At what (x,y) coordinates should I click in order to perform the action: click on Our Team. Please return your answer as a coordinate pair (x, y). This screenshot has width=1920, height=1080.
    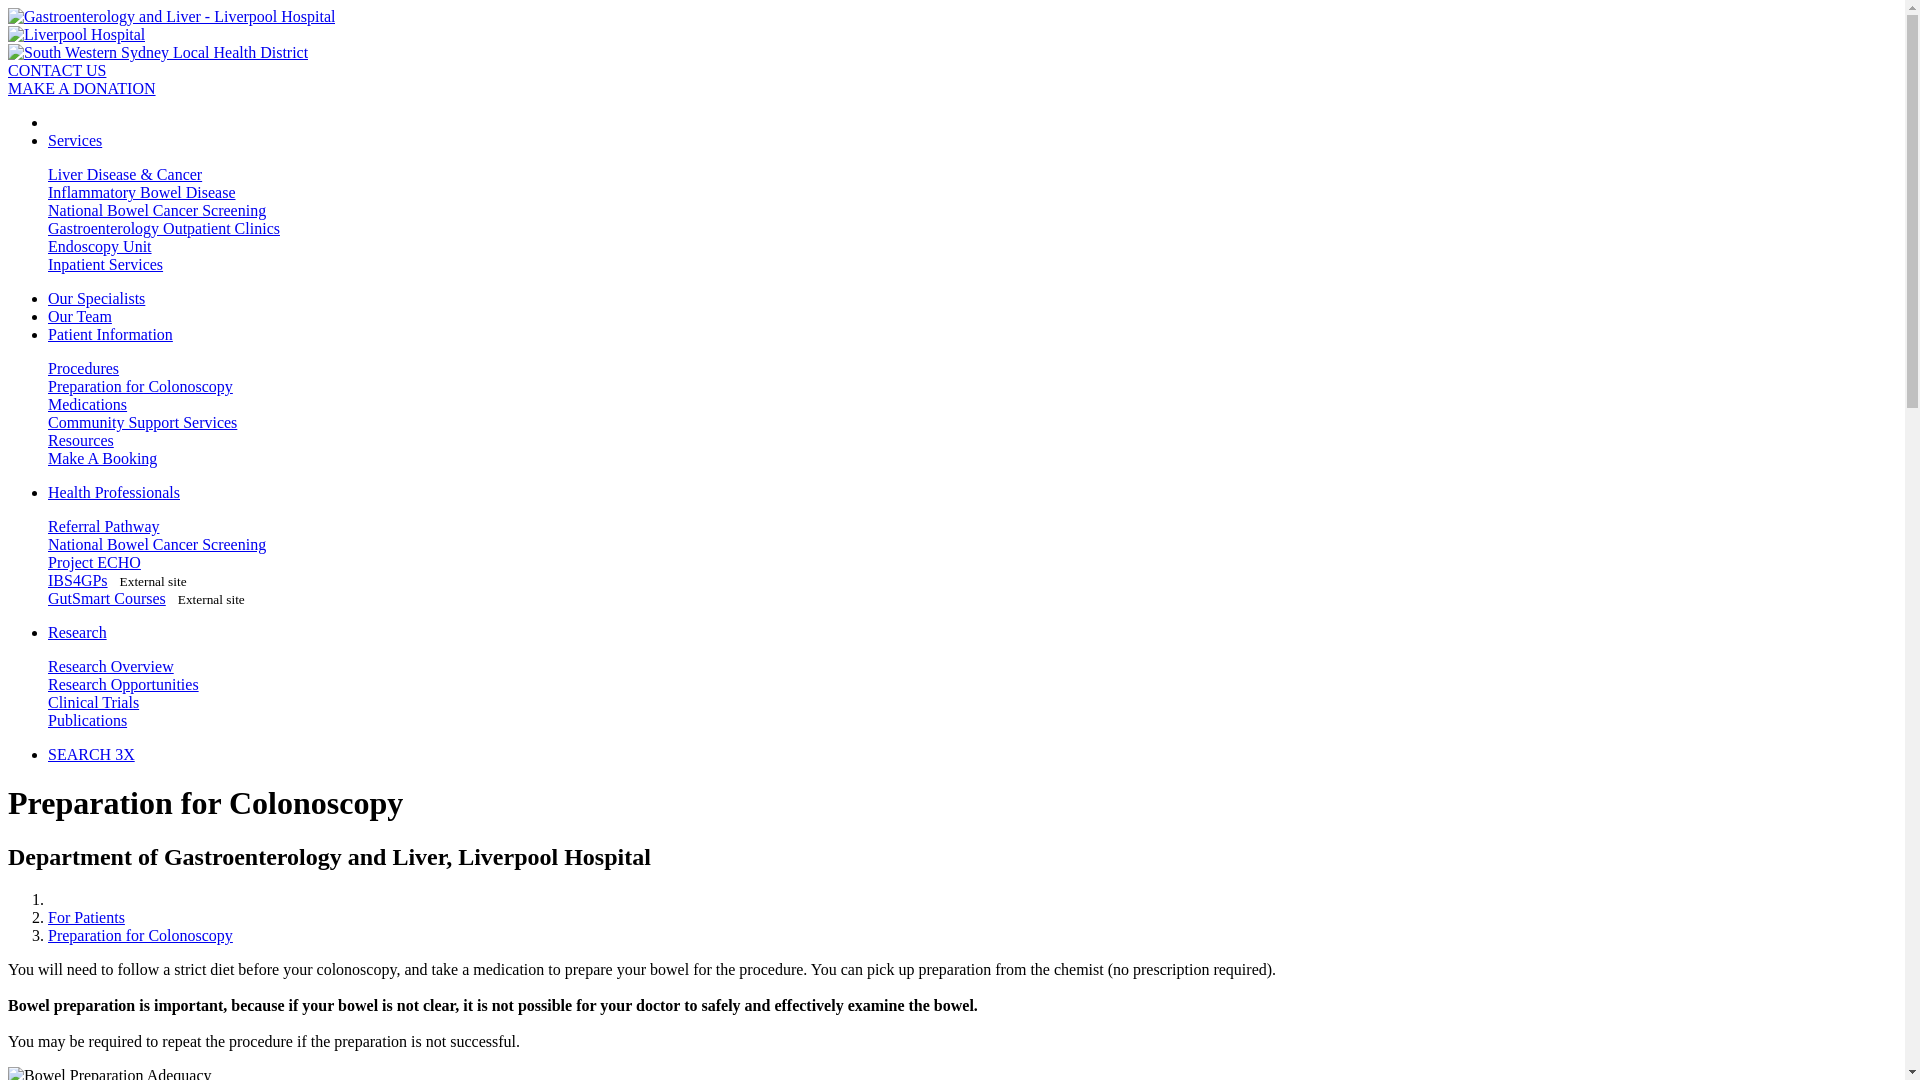
    Looking at the image, I should click on (80, 316).